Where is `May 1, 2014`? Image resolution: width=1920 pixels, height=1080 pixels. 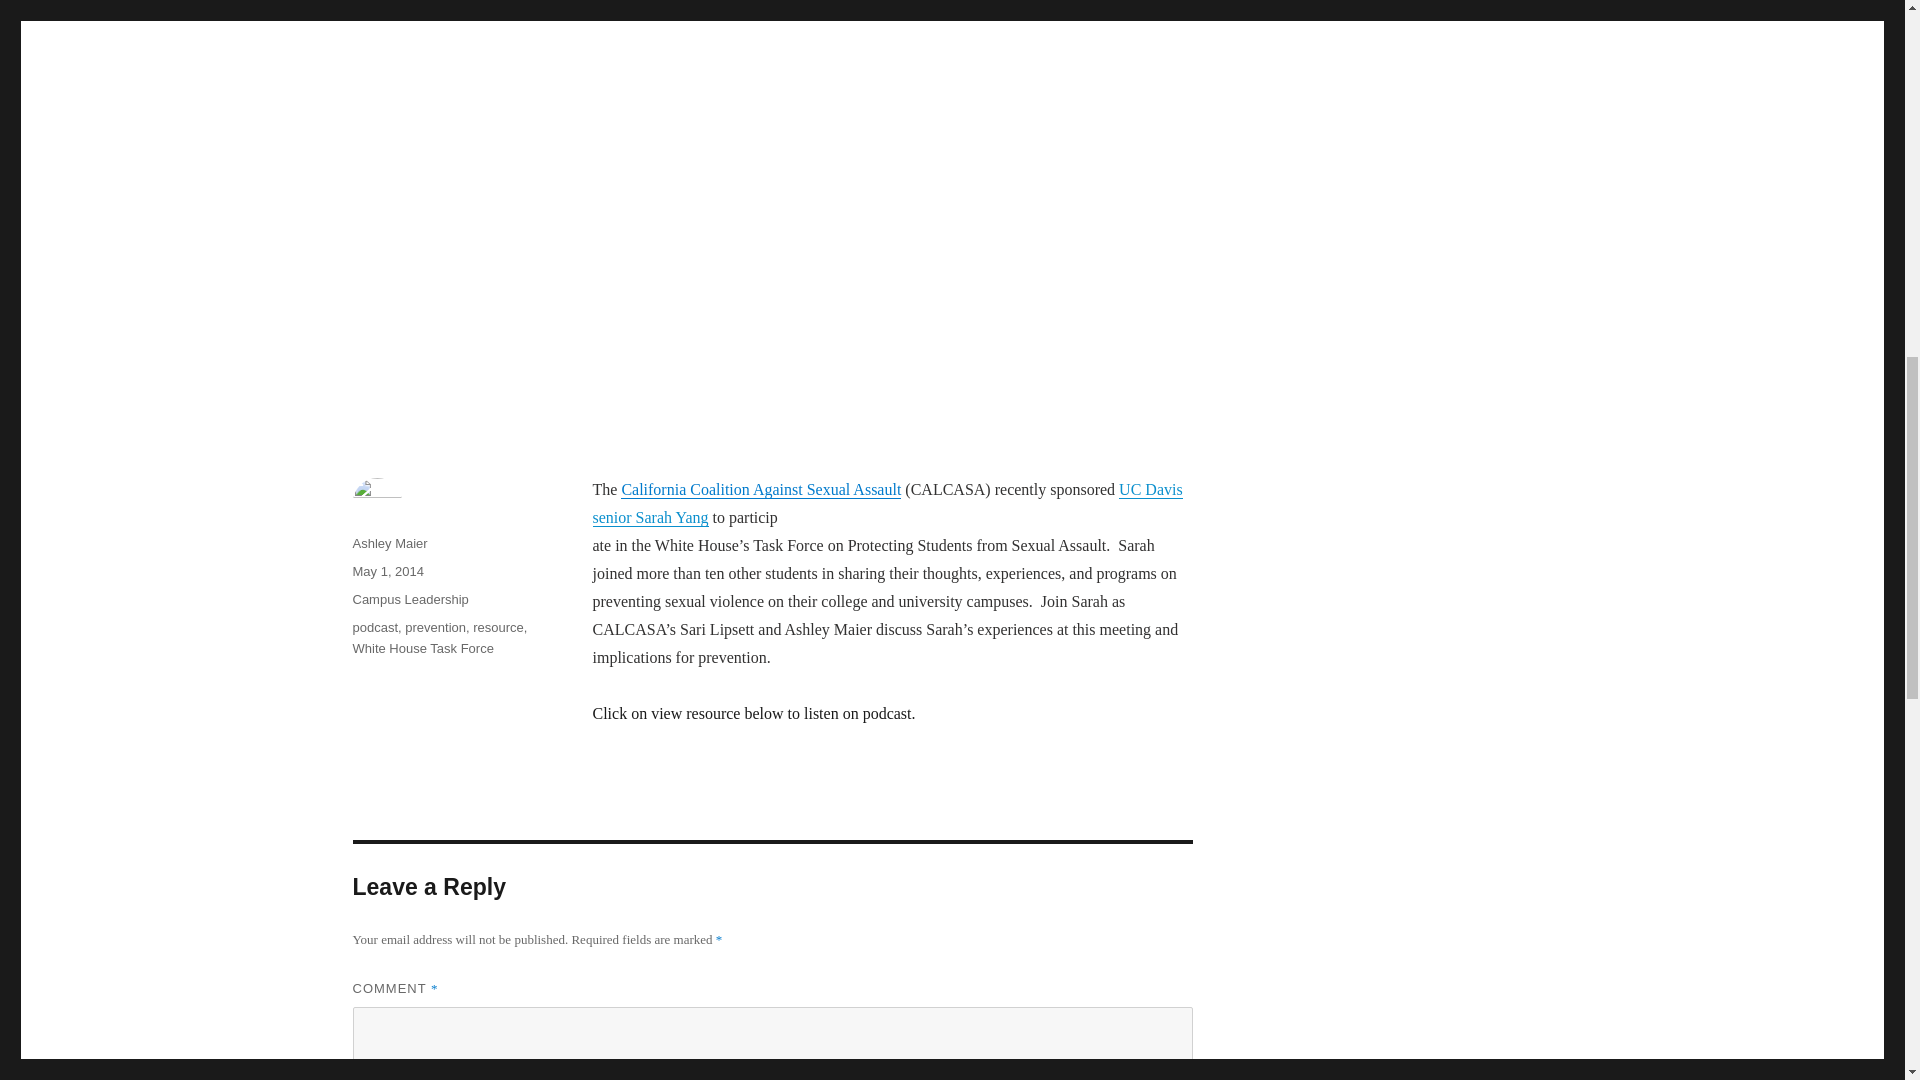
May 1, 2014 is located at coordinates (388, 570).